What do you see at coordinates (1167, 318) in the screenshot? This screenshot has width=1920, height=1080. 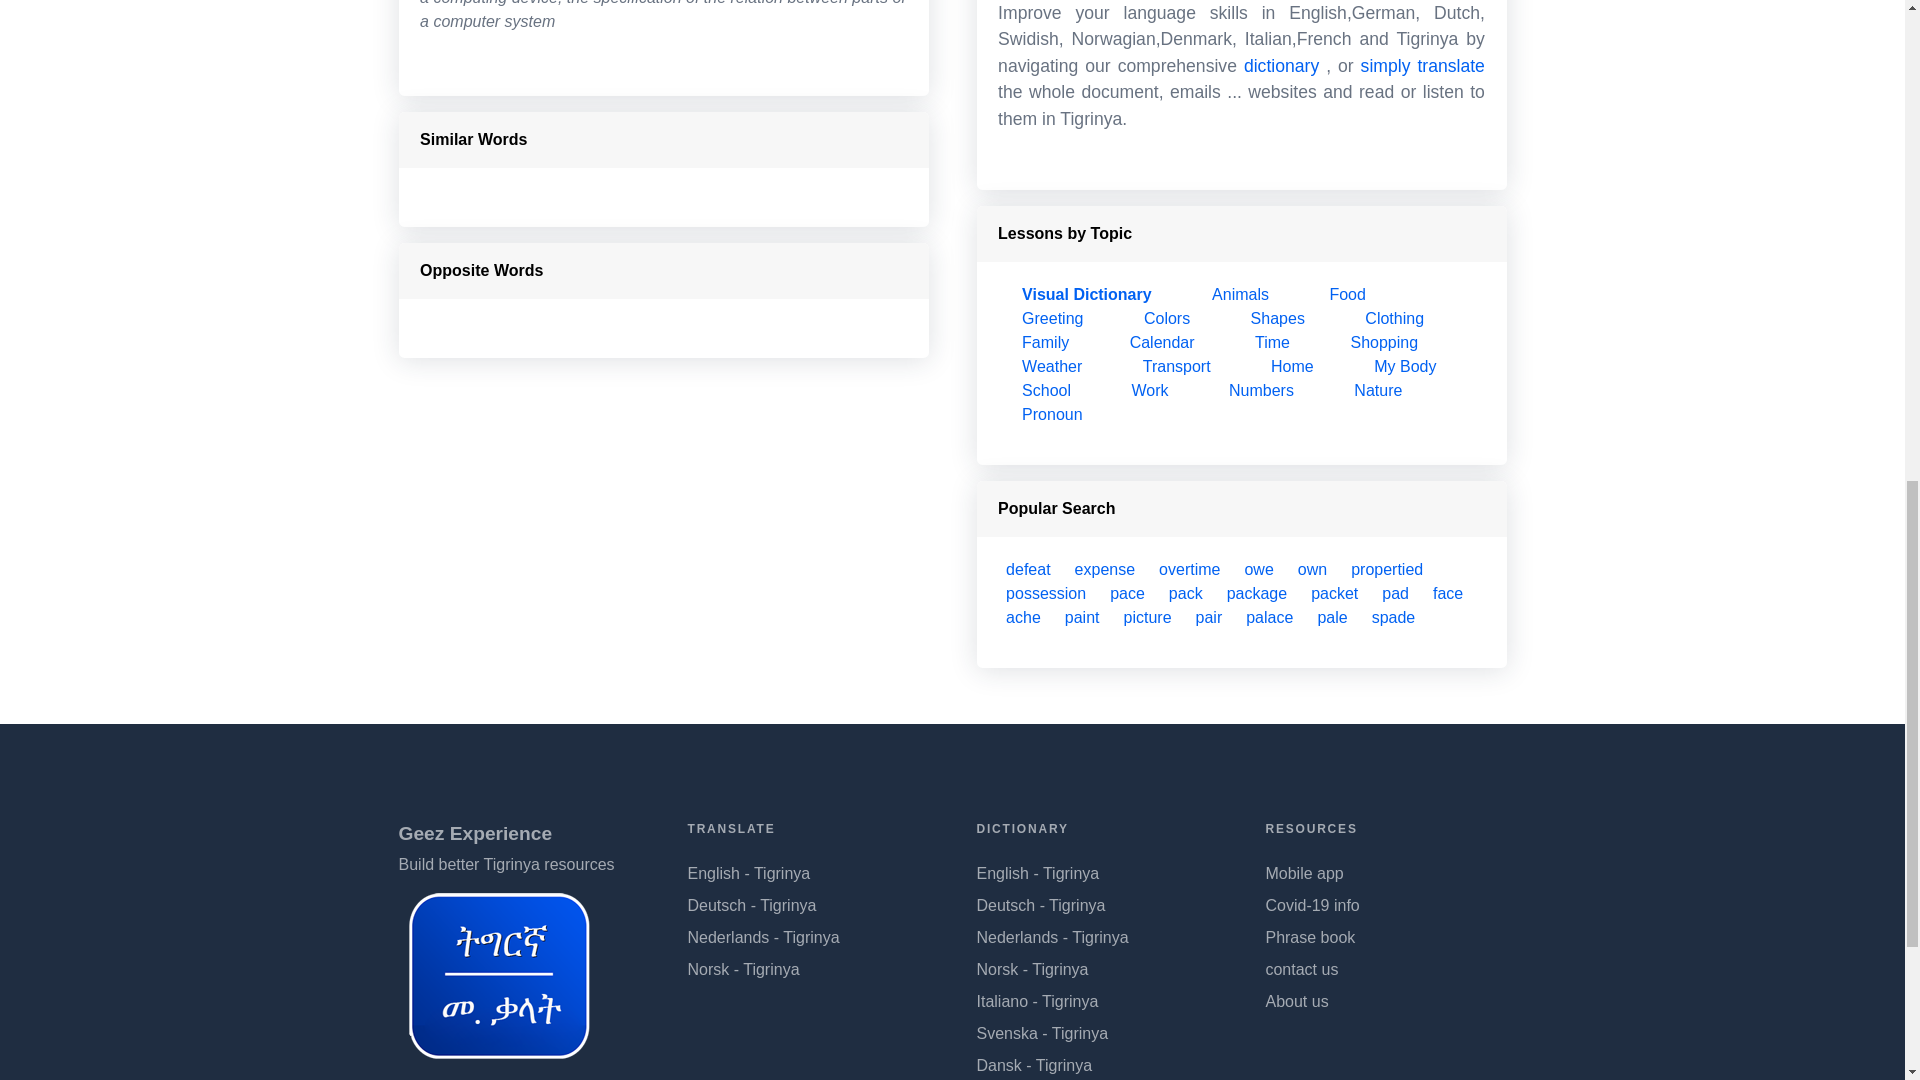 I see `Colors` at bounding box center [1167, 318].